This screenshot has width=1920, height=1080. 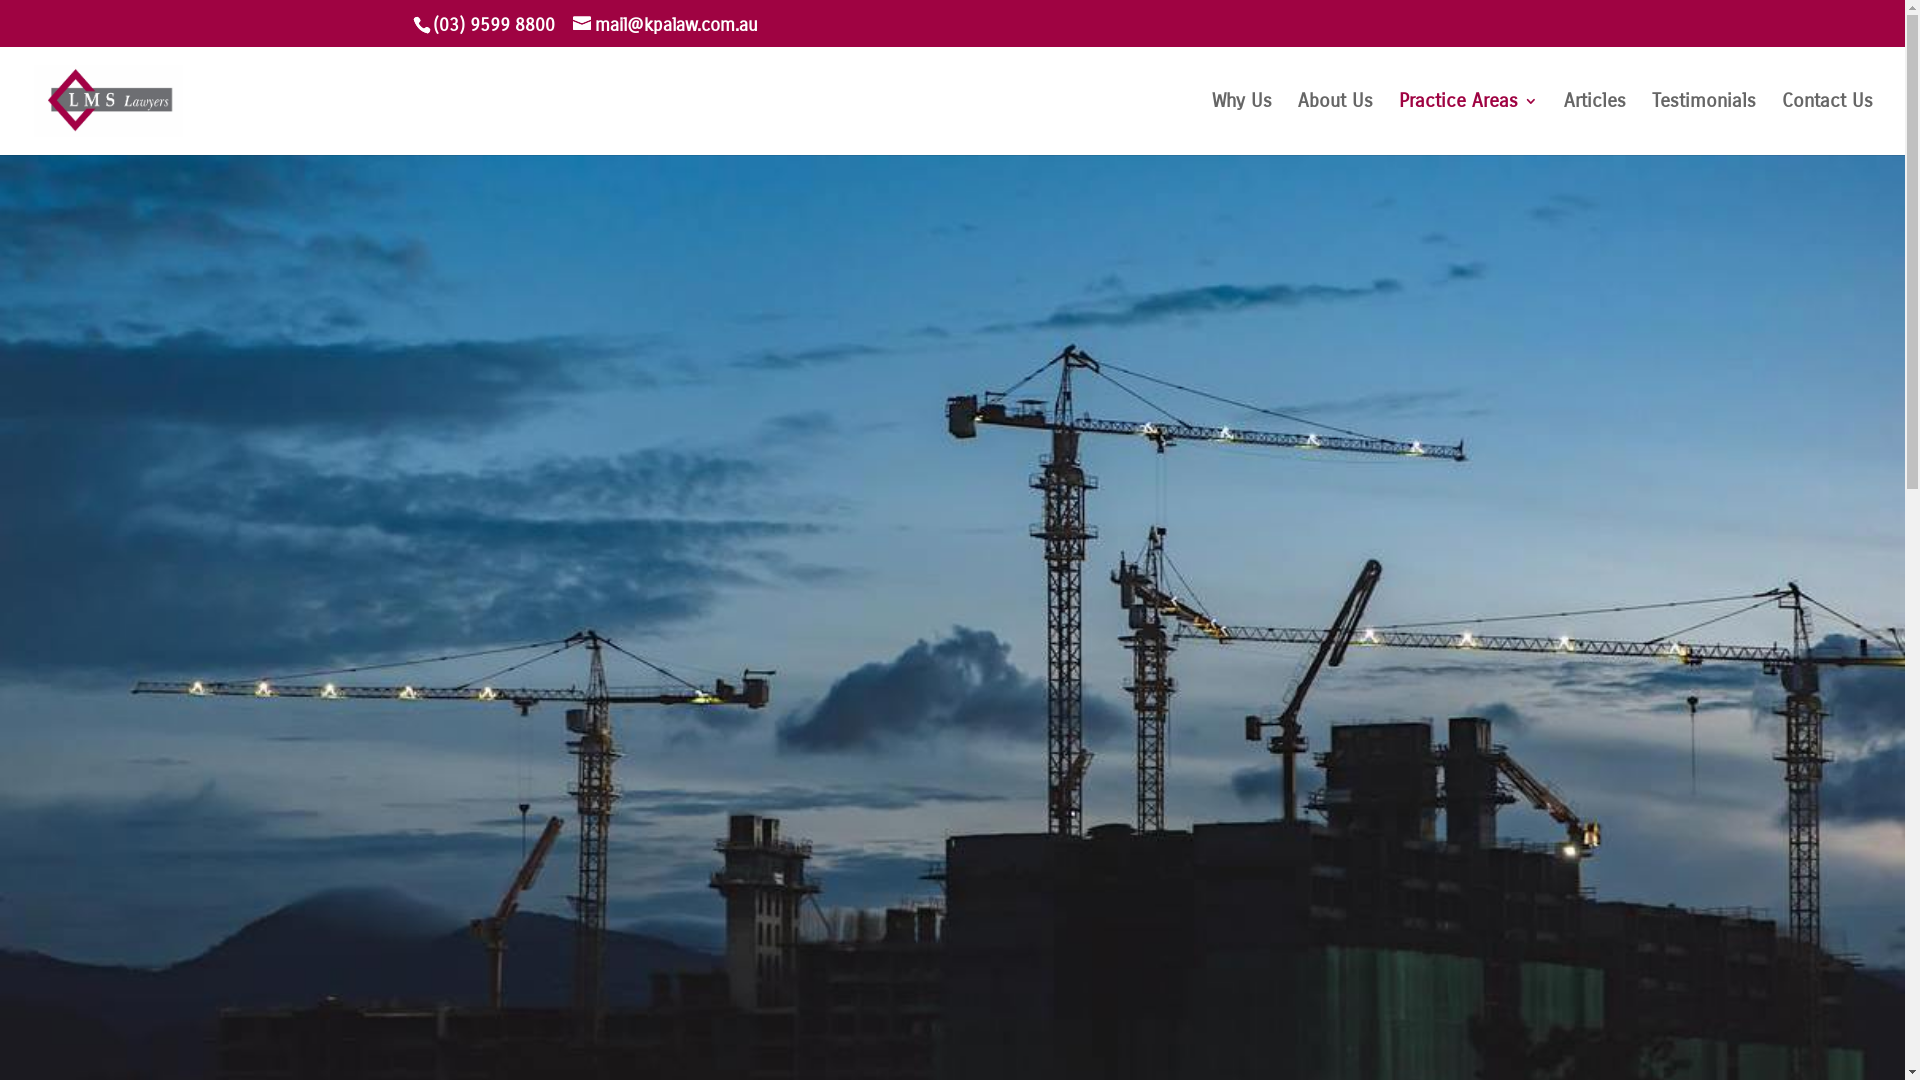 I want to click on Testimonials, so click(x=1704, y=124).